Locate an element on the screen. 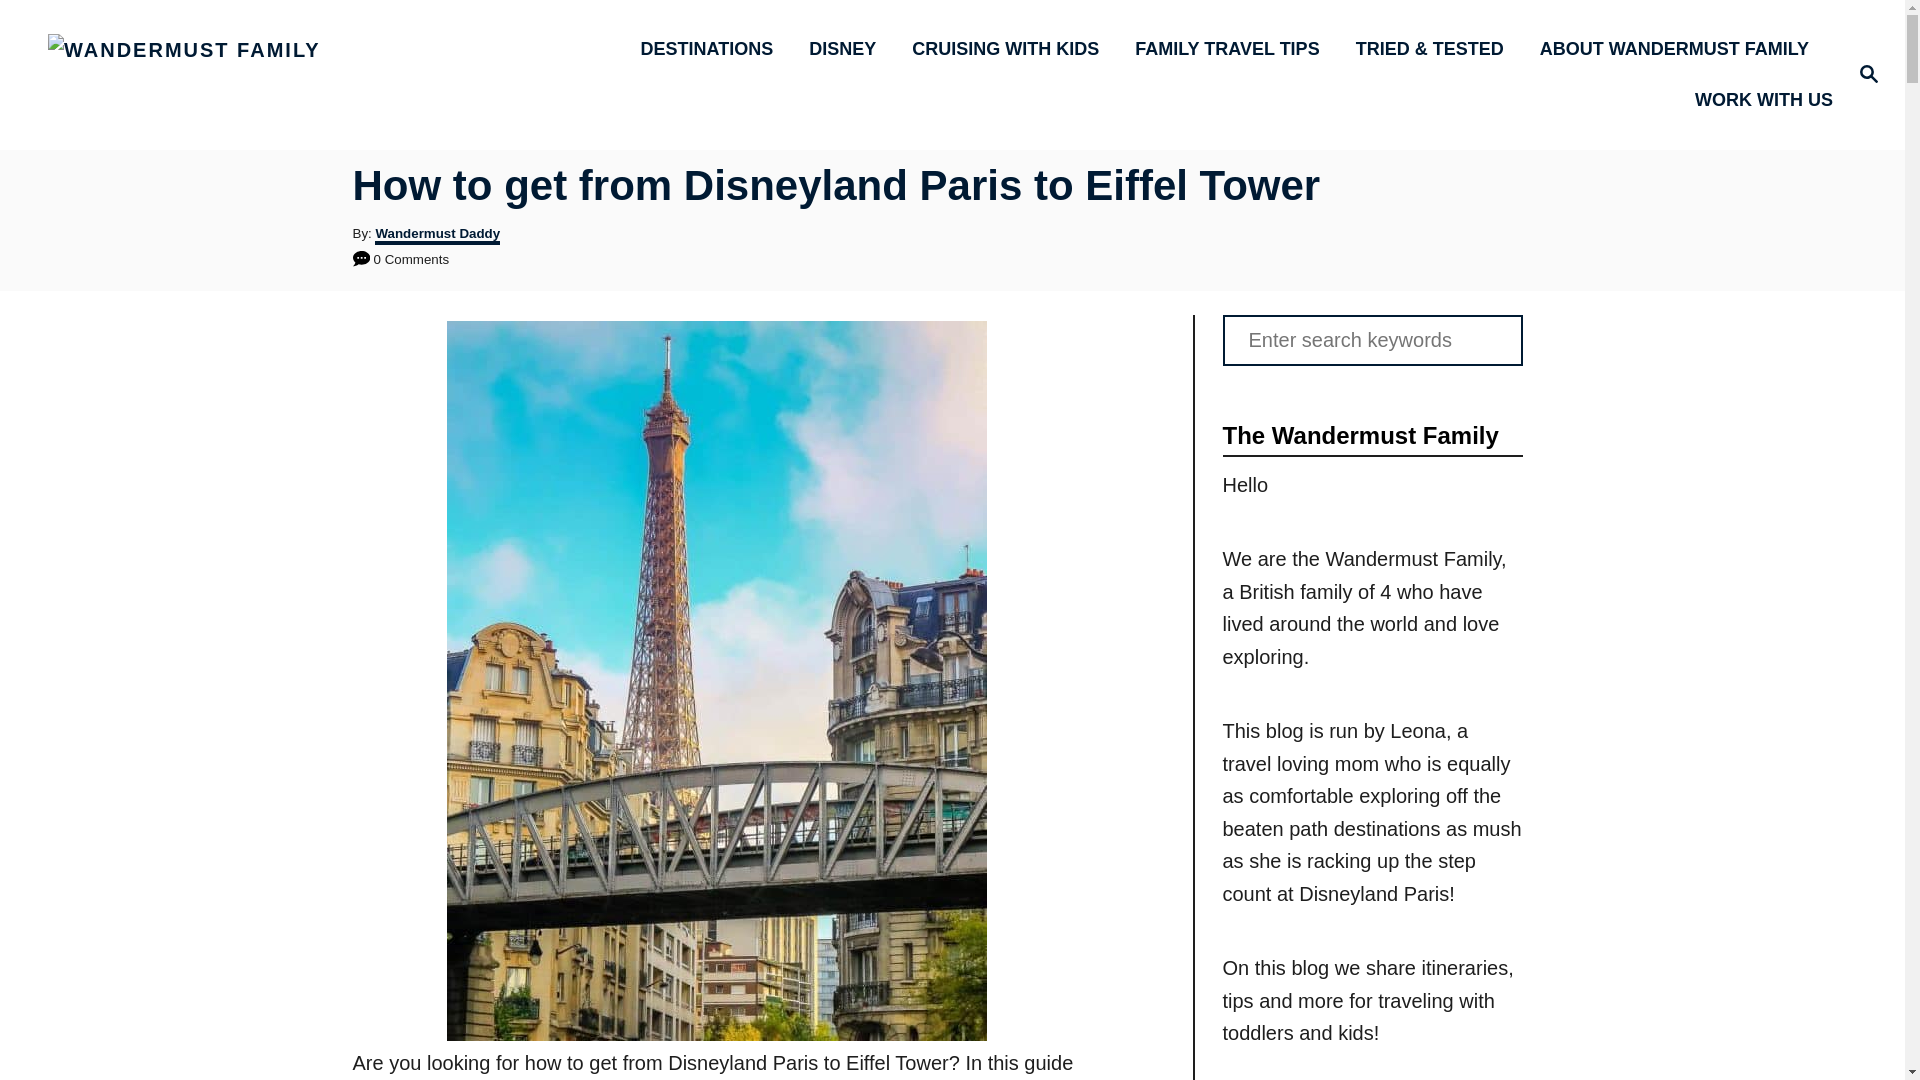 Image resolution: width=1920 pixels, height=1080 pixels. Magnifying Glass is located at coordinates (1868, 74).